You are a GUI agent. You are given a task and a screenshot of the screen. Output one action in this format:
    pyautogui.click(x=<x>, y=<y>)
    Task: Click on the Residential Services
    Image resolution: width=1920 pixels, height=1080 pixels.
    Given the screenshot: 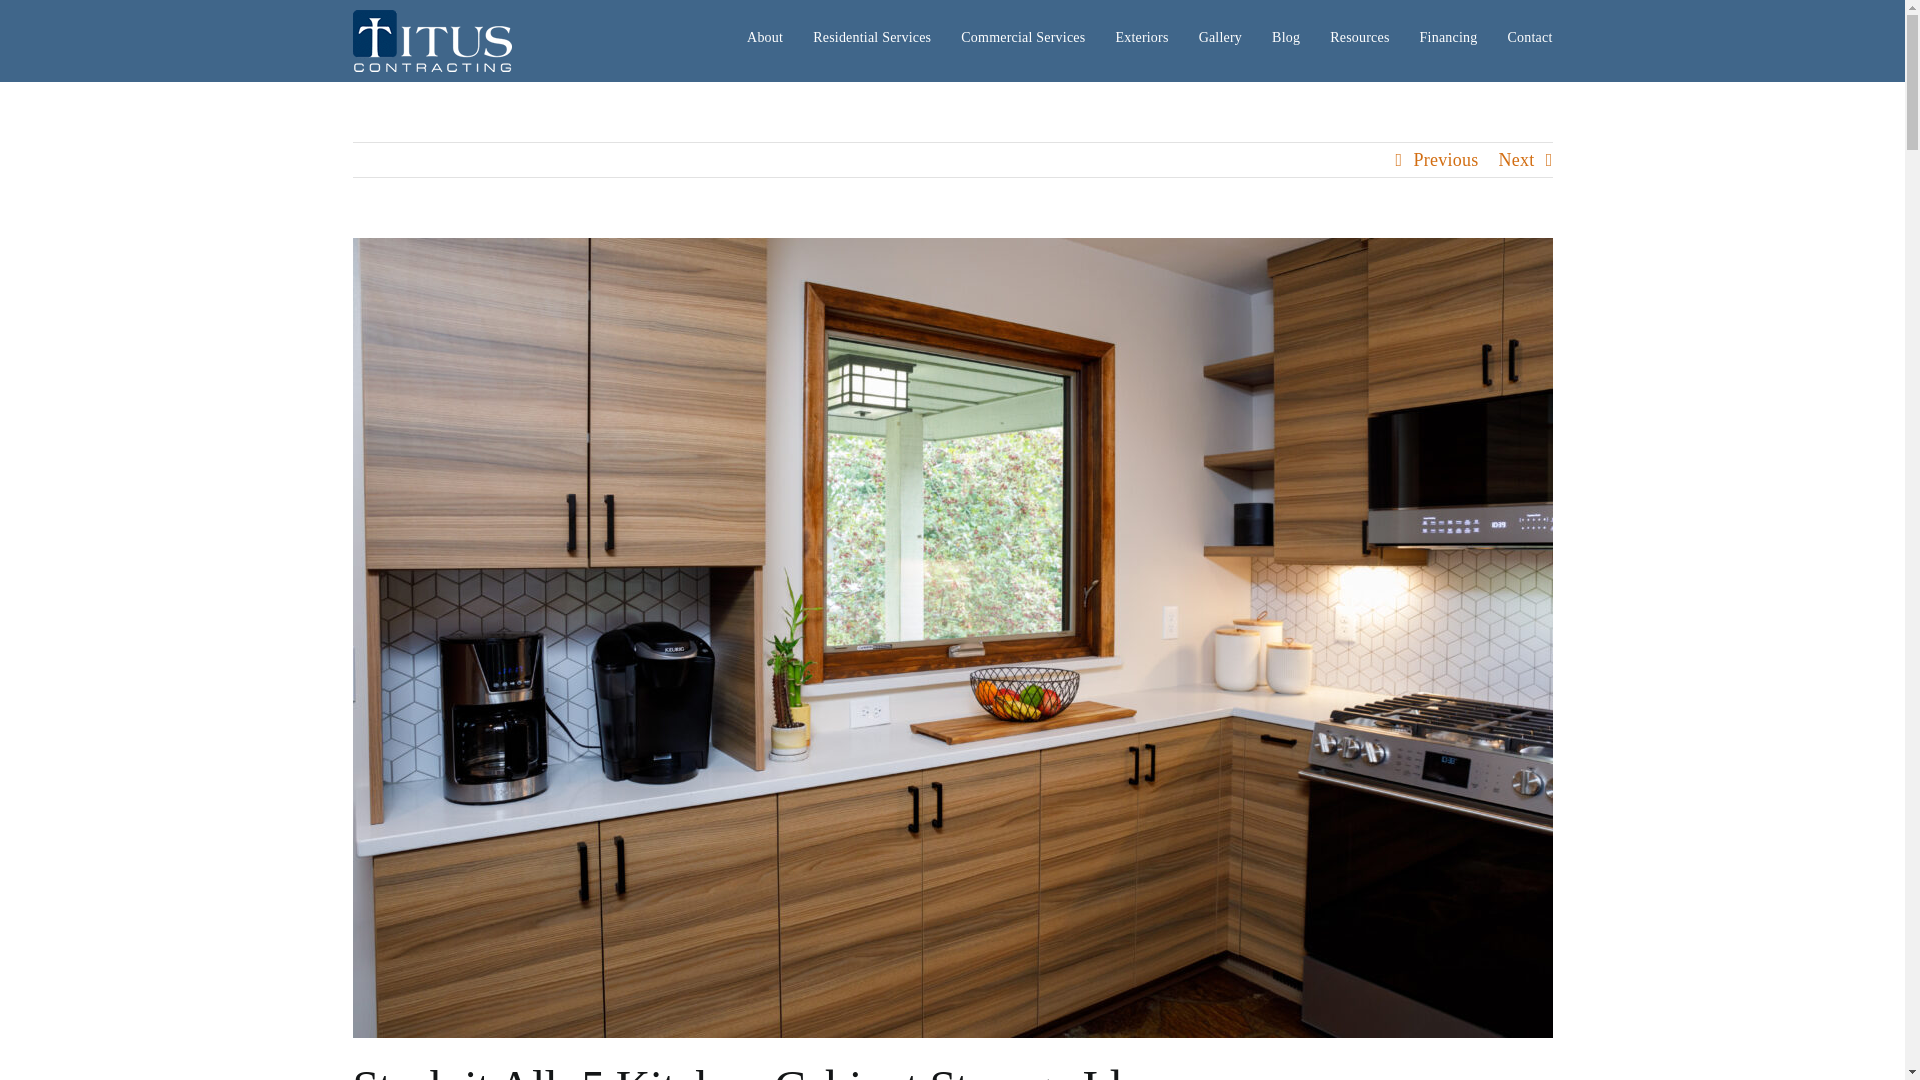 What is the action you would take?
    pyautogui.click(x=872, y=36)
    